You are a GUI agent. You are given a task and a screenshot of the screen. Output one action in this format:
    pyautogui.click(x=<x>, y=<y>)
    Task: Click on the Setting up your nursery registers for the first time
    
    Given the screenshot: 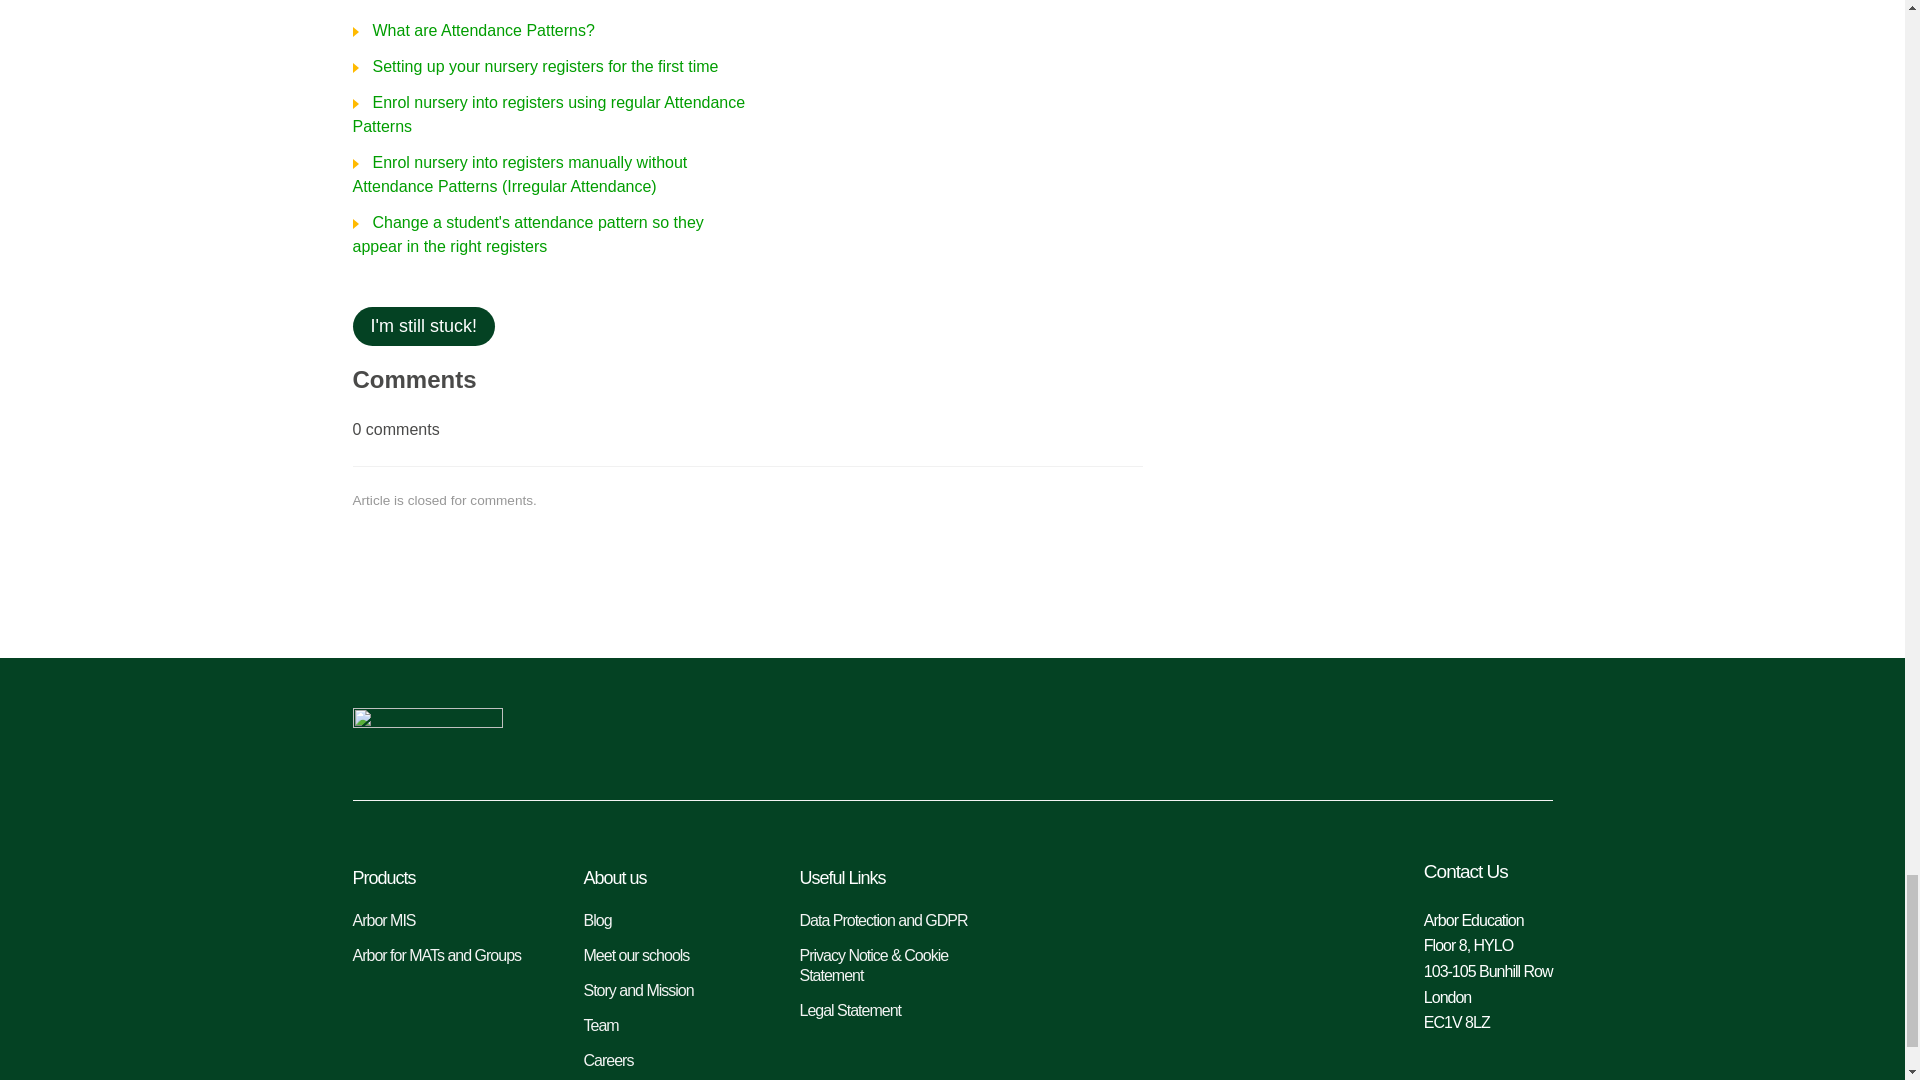 What is the action you would take?
    pyautogui.click(x=534, y=66)
    